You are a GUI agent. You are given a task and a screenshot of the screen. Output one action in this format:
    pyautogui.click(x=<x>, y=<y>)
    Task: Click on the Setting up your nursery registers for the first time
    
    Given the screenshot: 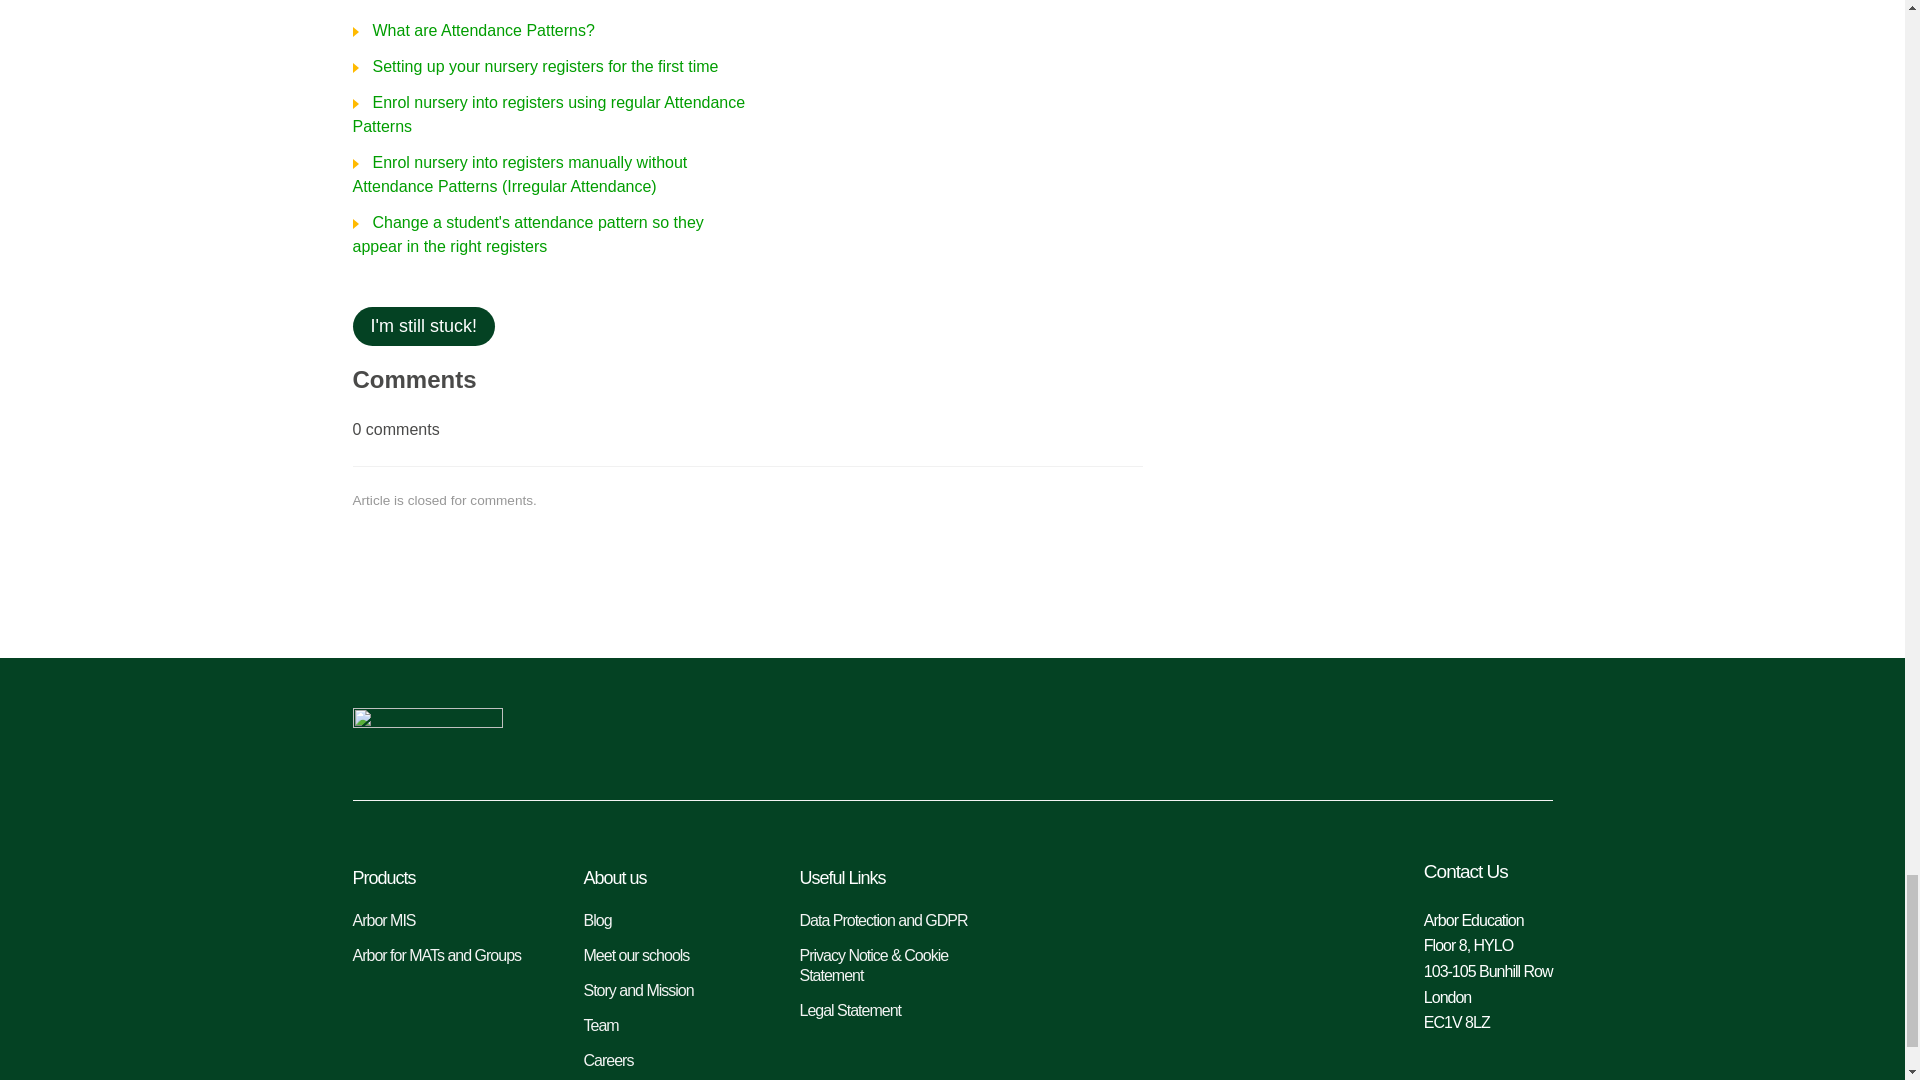 What is the action you would take?
    pyautogui.click(x=534, y=66)
    